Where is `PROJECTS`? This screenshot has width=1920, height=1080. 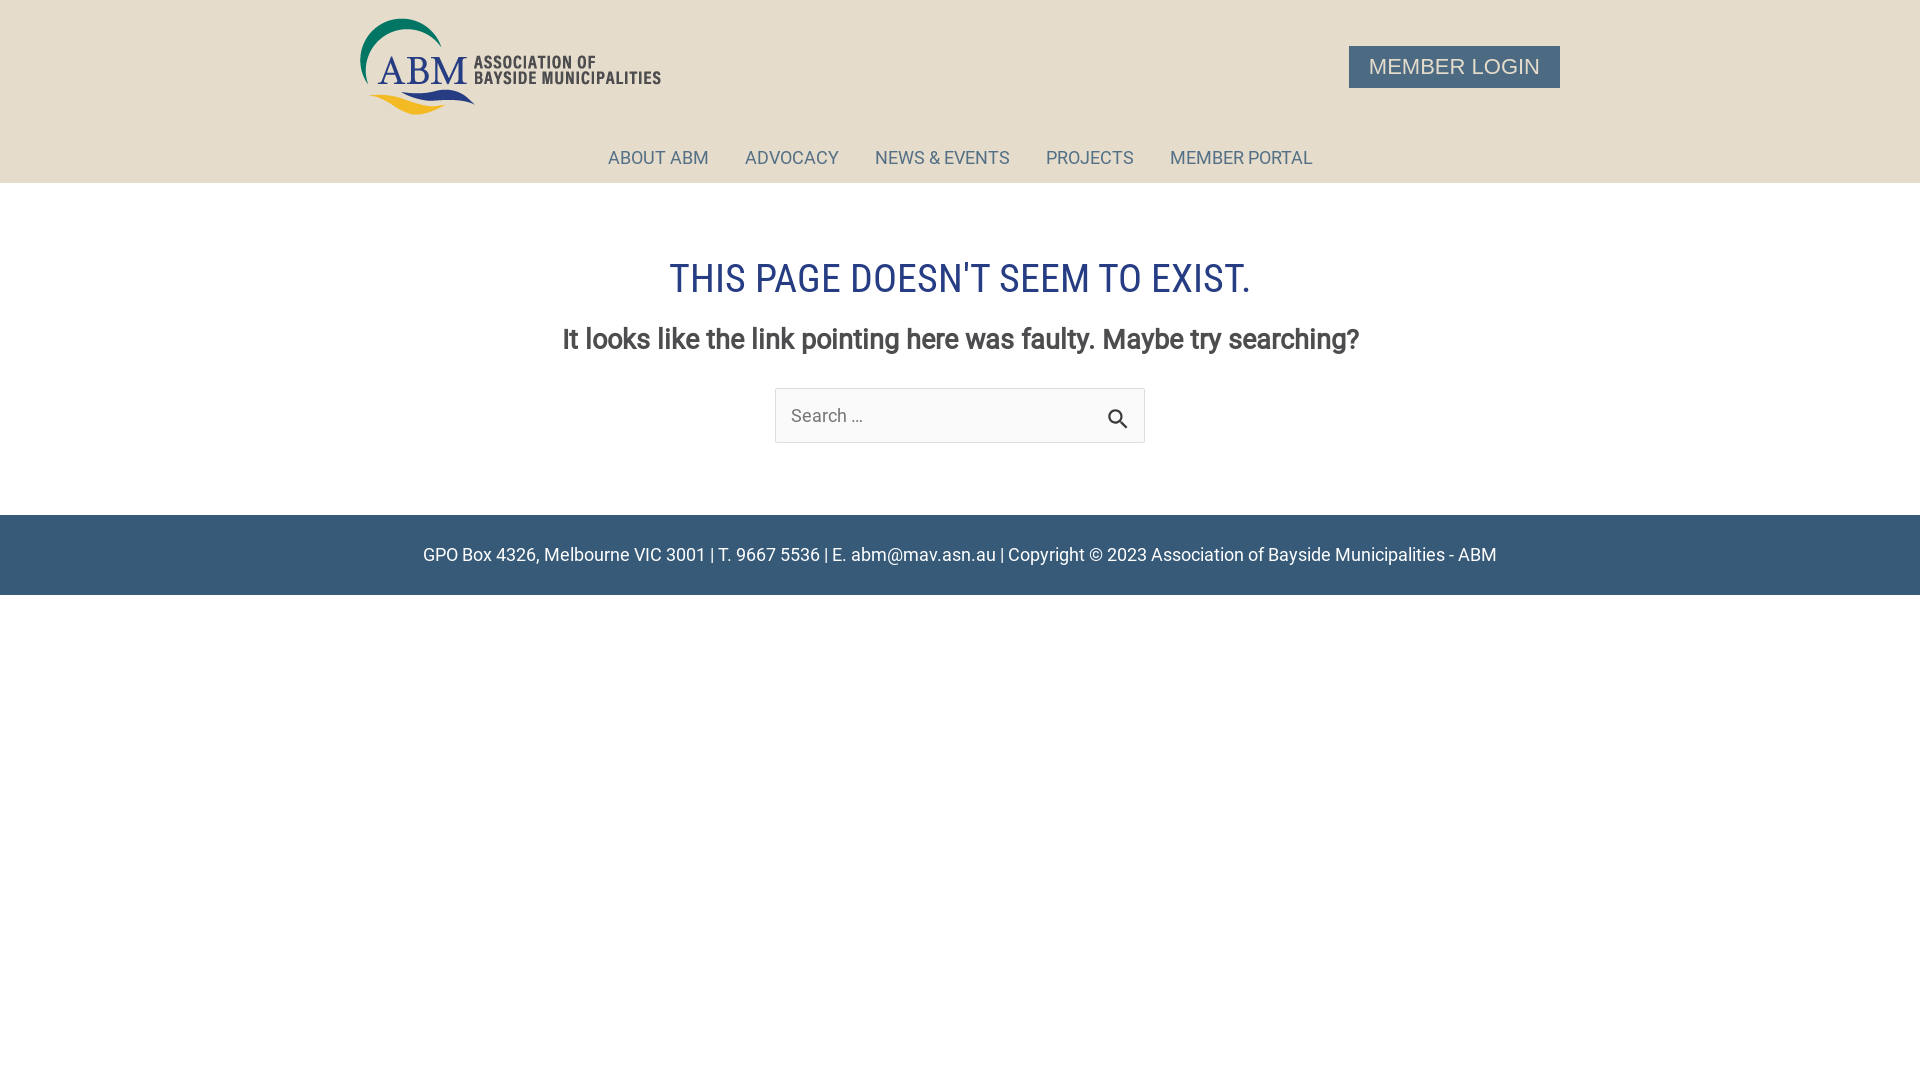
PROJECTS is located at coordinates (1090, 158).